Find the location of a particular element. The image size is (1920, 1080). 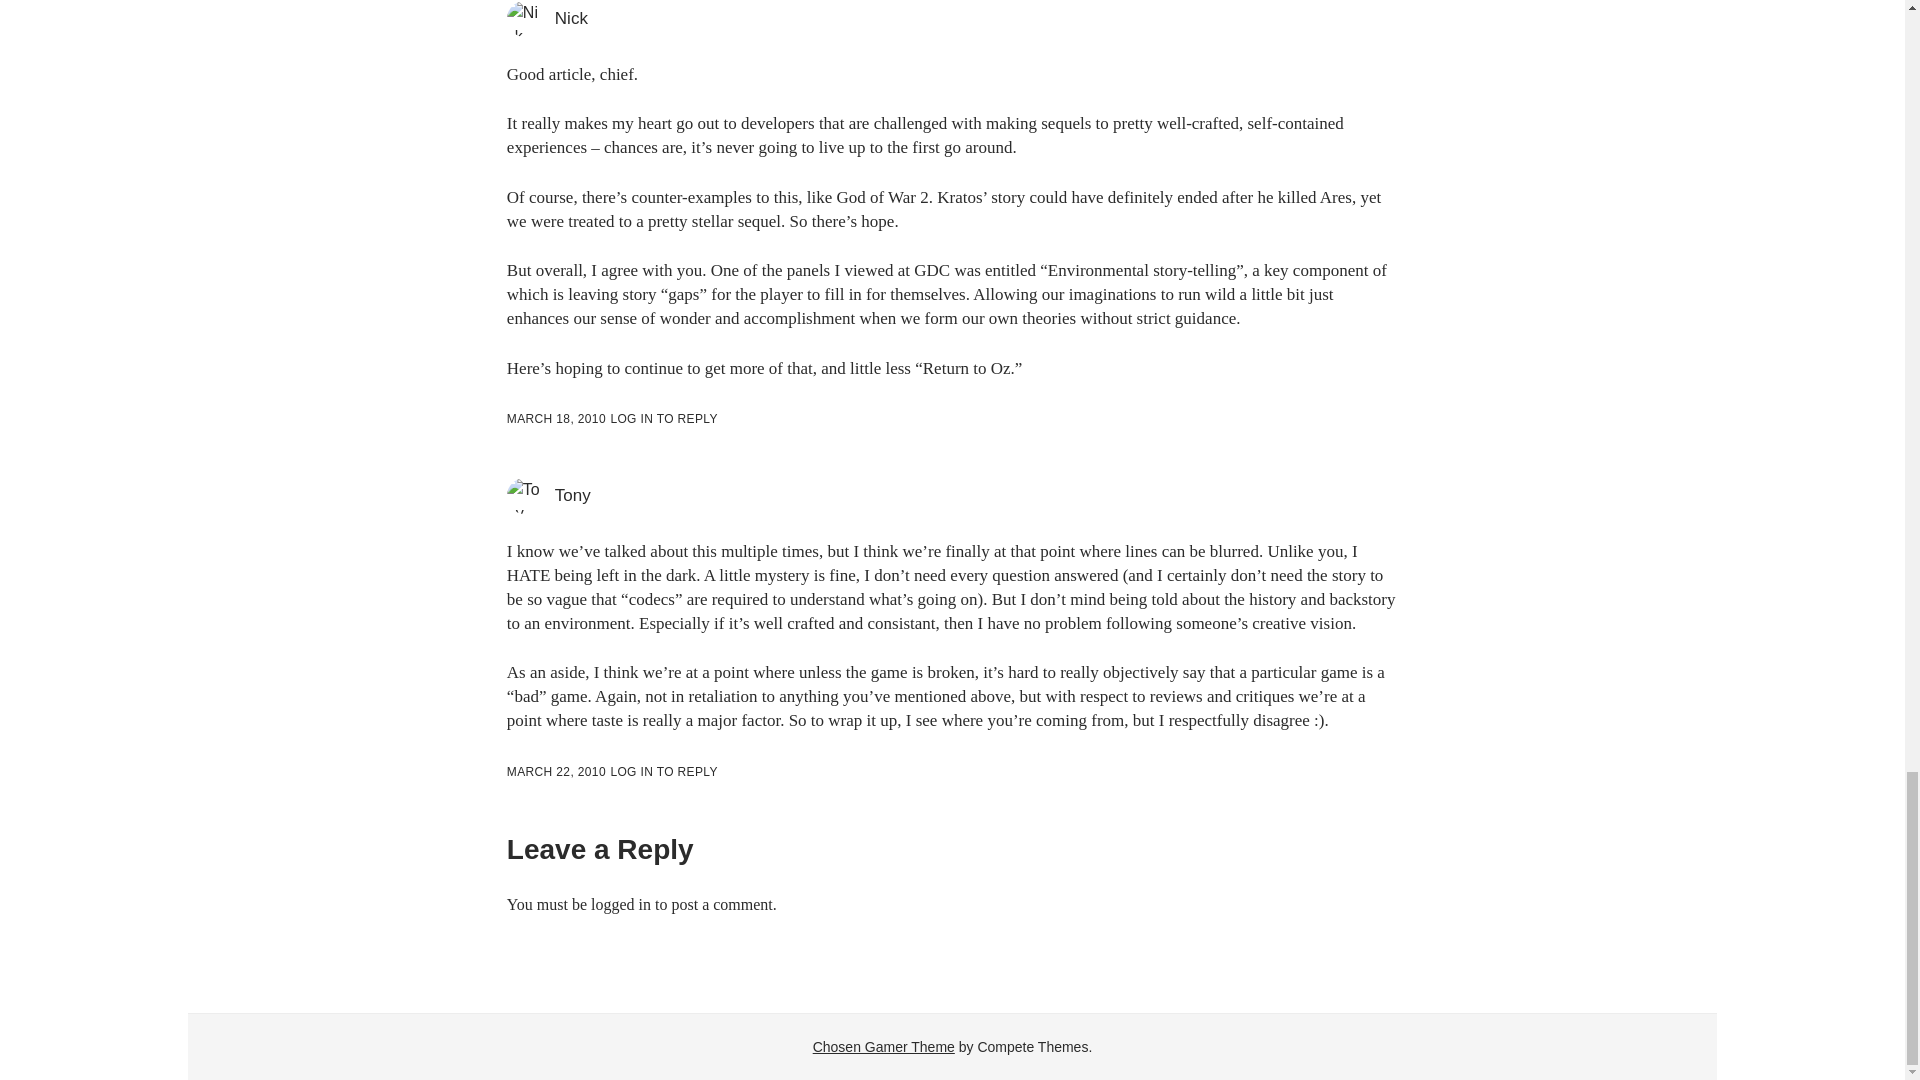

Chosen Gamer Theme is located at coordinates (883, 1046).